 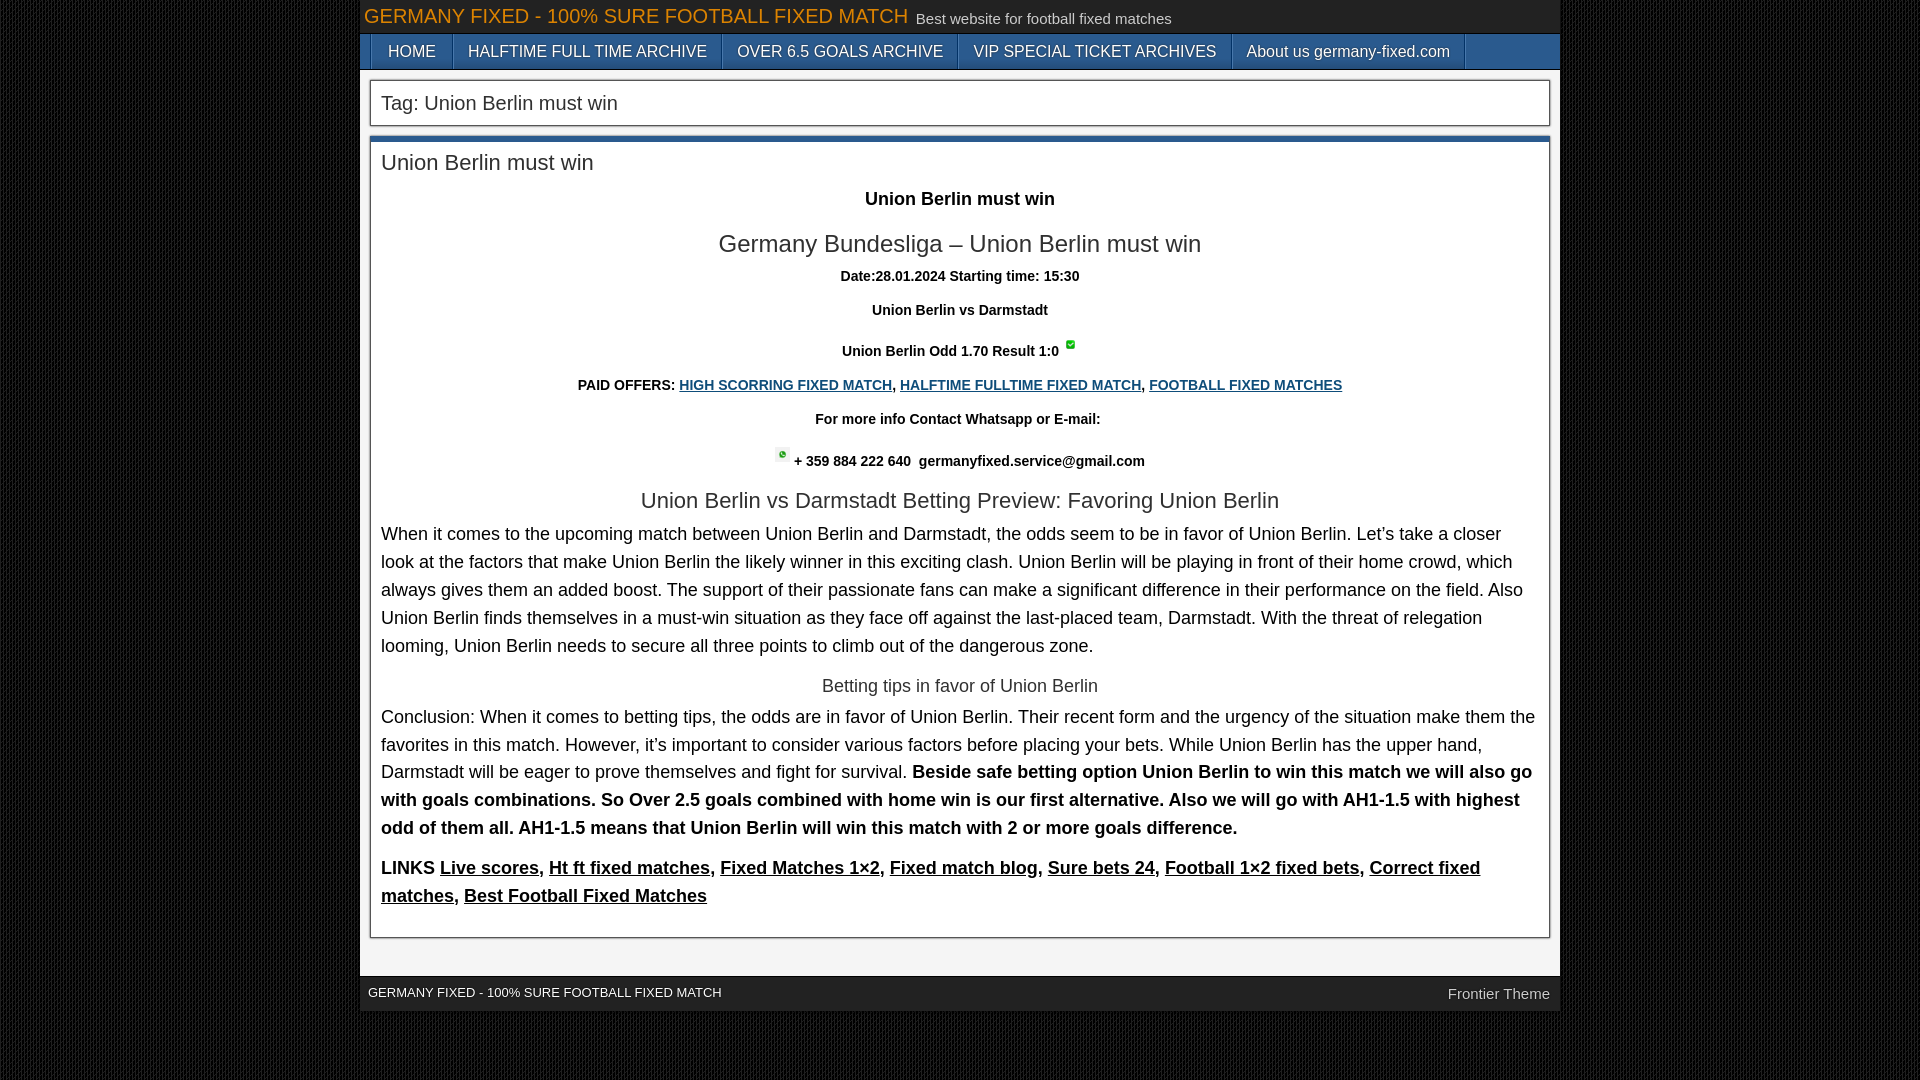 I want to click on OVER 6.5 GOALS ARCHIVE, so click(x=840, y=51).